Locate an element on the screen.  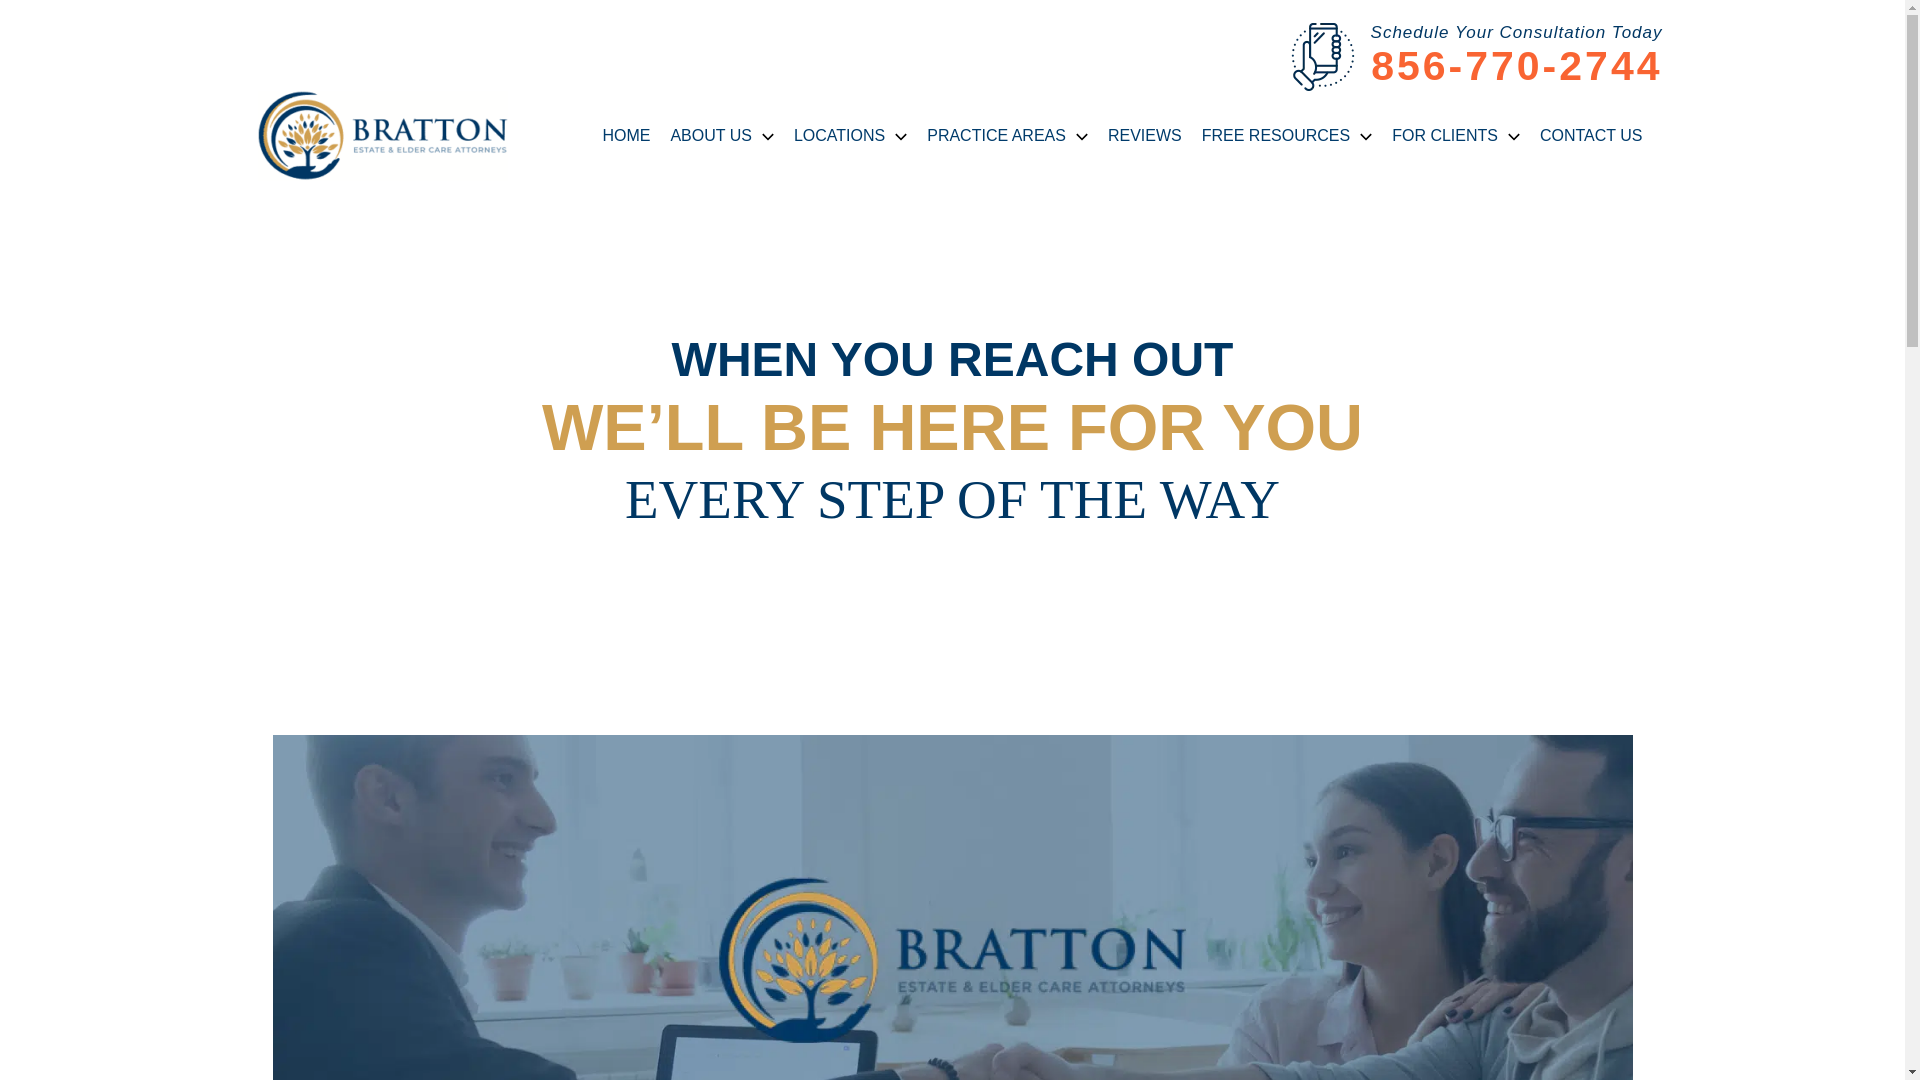
LOCATIONS is located at coordinates (850, 135).